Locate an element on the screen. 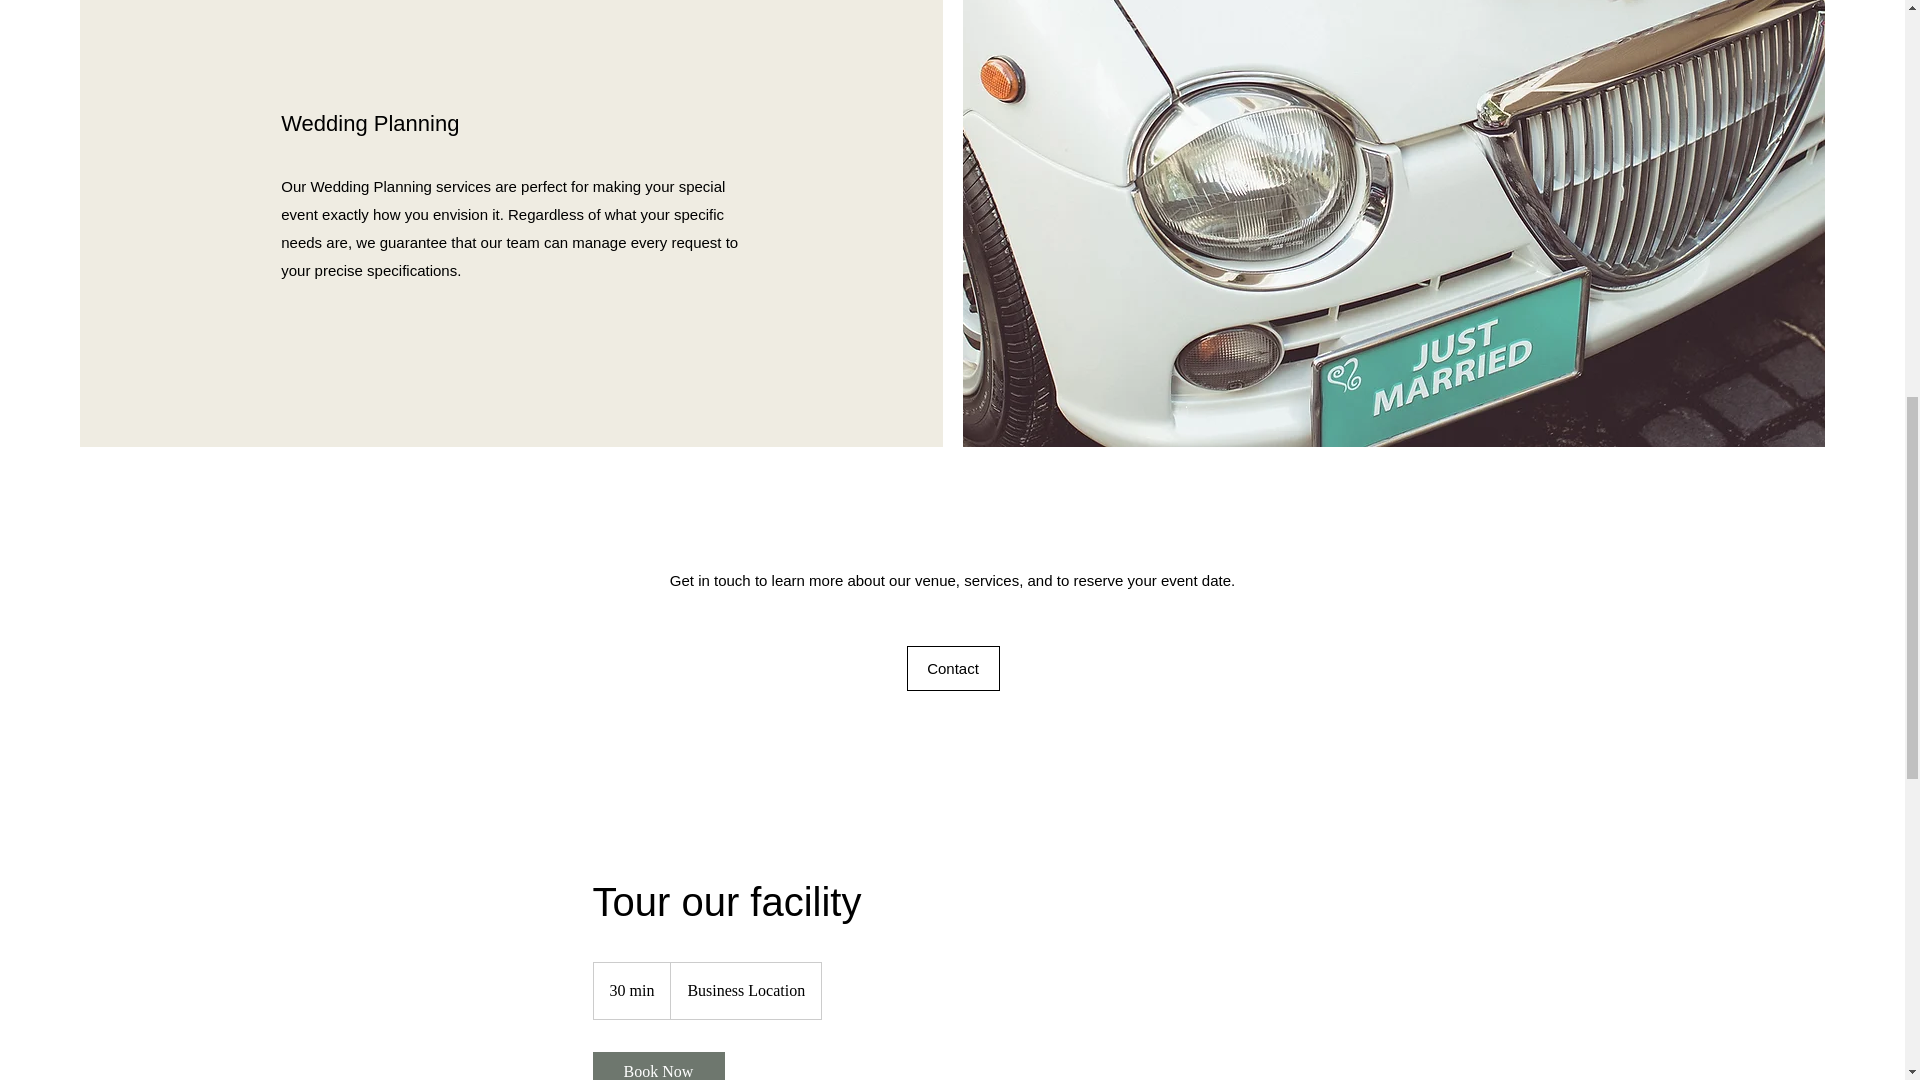 This screenshot has width=1920, height=1080. Book Now is located at coordinates (657, 1066).